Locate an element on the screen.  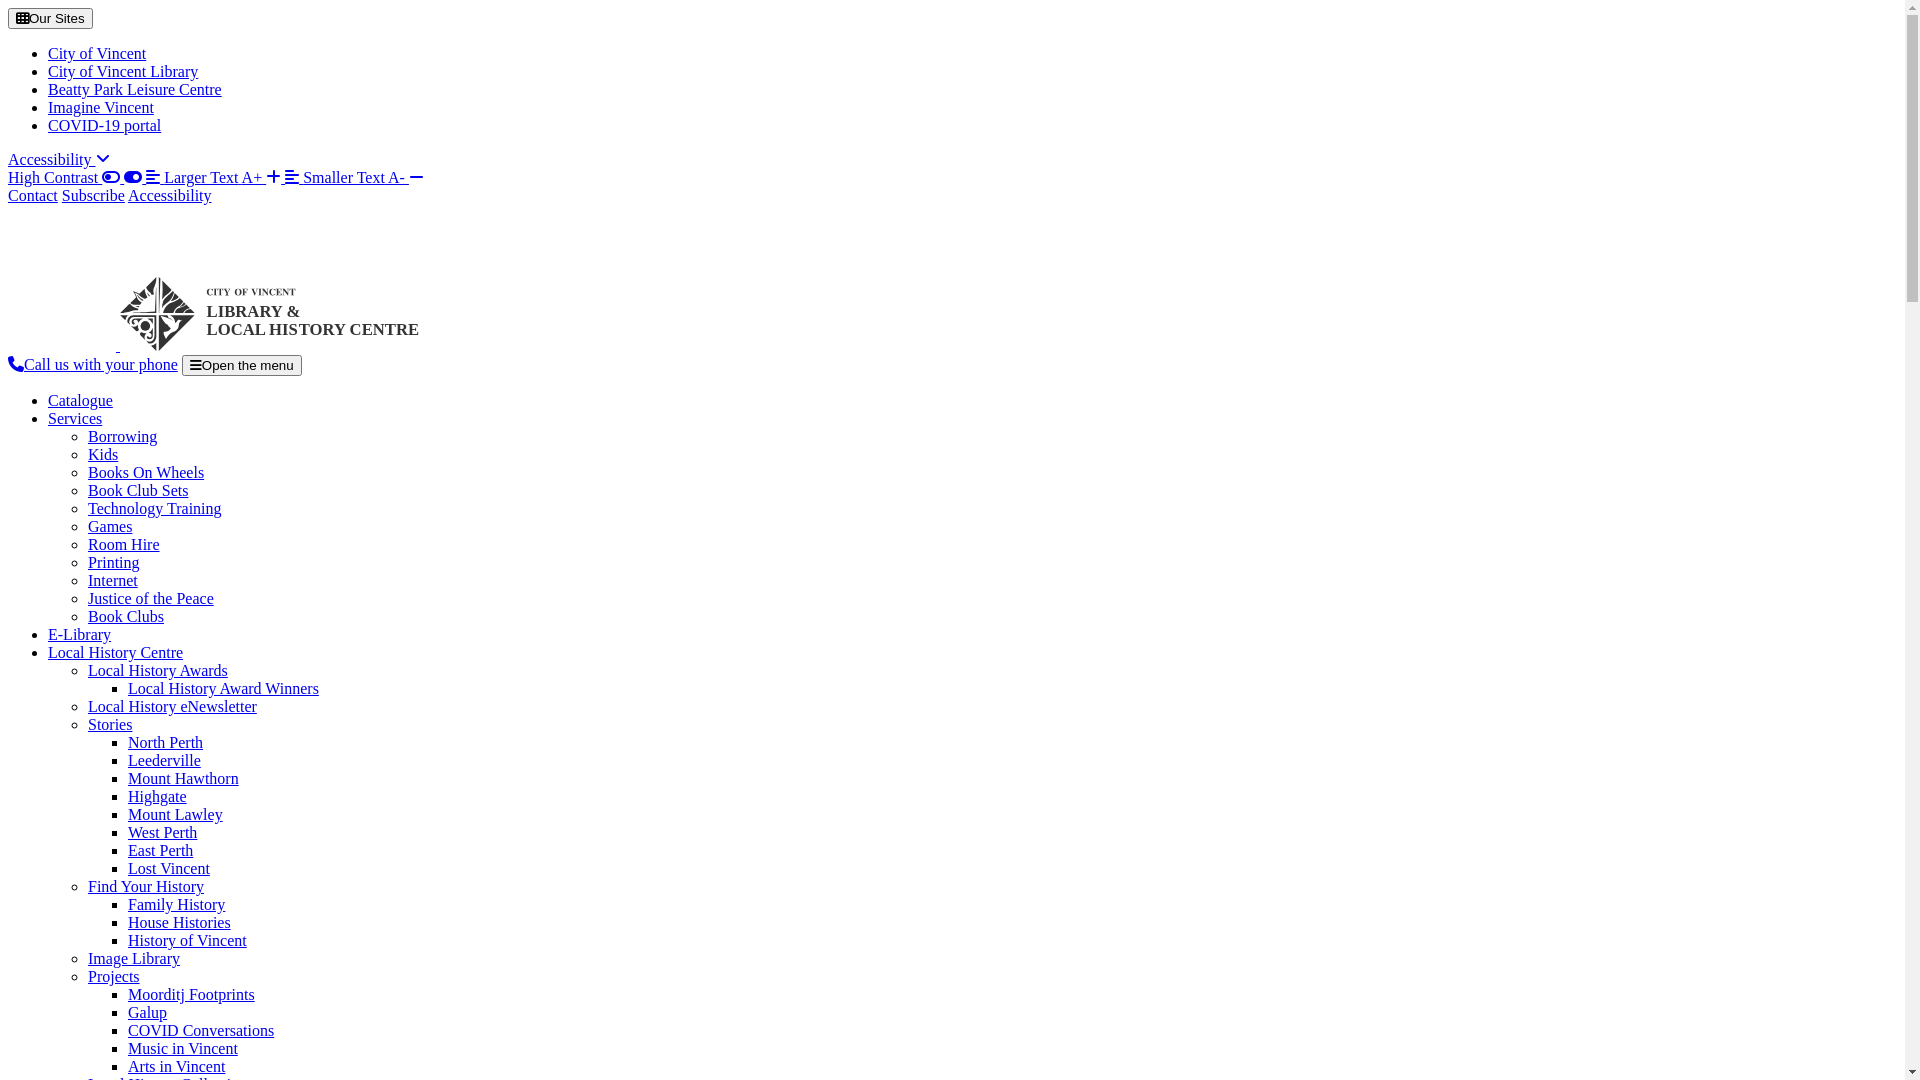
Borrowing is located at coordinates (122, 436).